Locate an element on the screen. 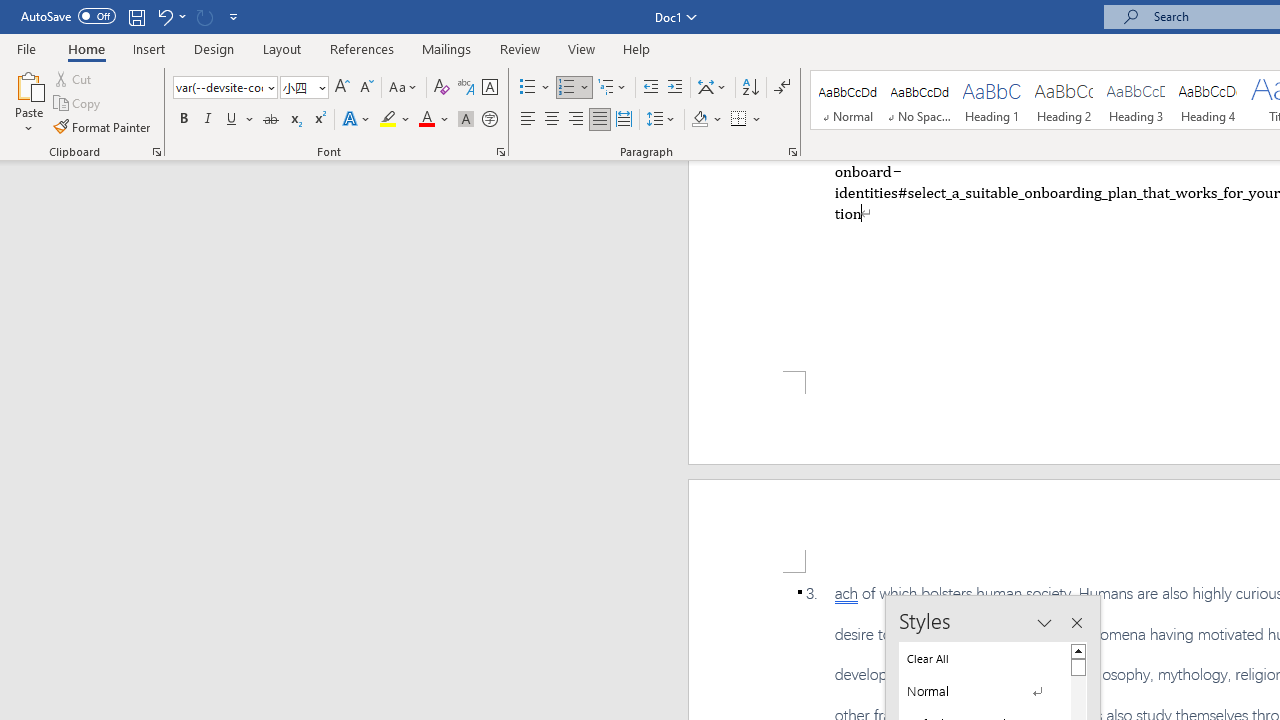  Font is located at coordinates (224, 88).